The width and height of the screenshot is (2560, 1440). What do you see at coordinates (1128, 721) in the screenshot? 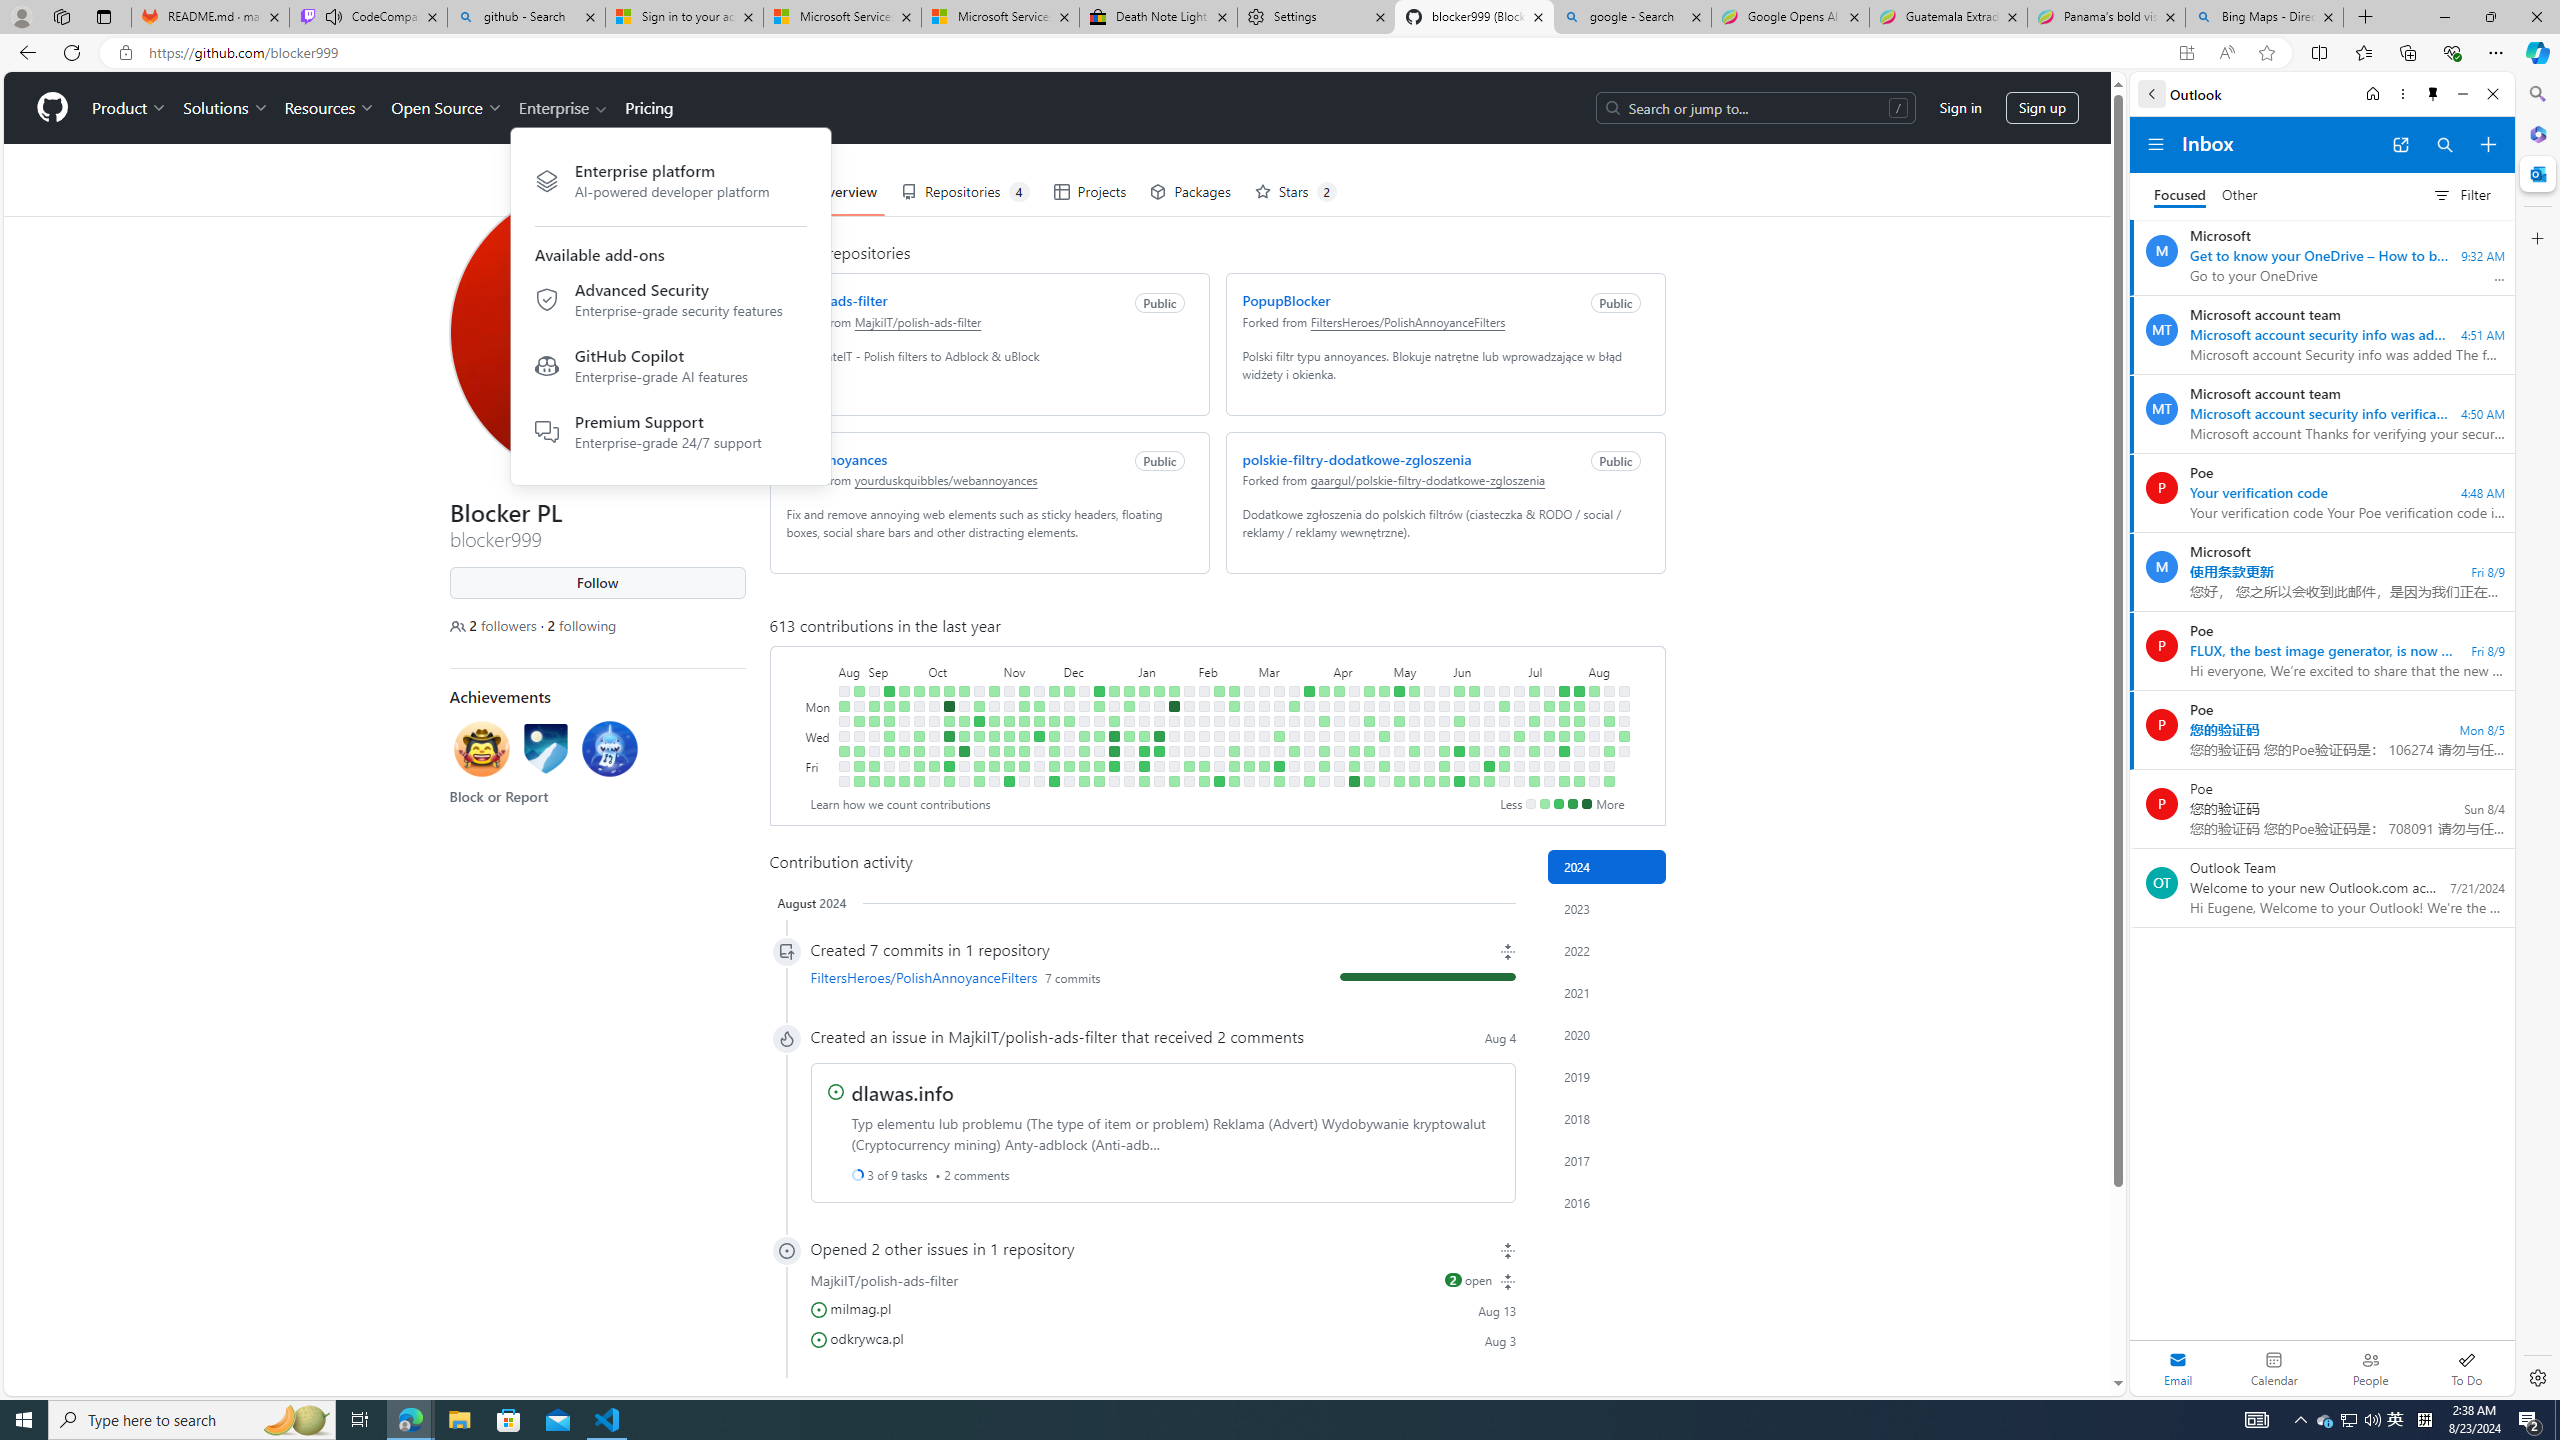
I see `No contributions on January 2nd.` at bounding box center [1128, 721].